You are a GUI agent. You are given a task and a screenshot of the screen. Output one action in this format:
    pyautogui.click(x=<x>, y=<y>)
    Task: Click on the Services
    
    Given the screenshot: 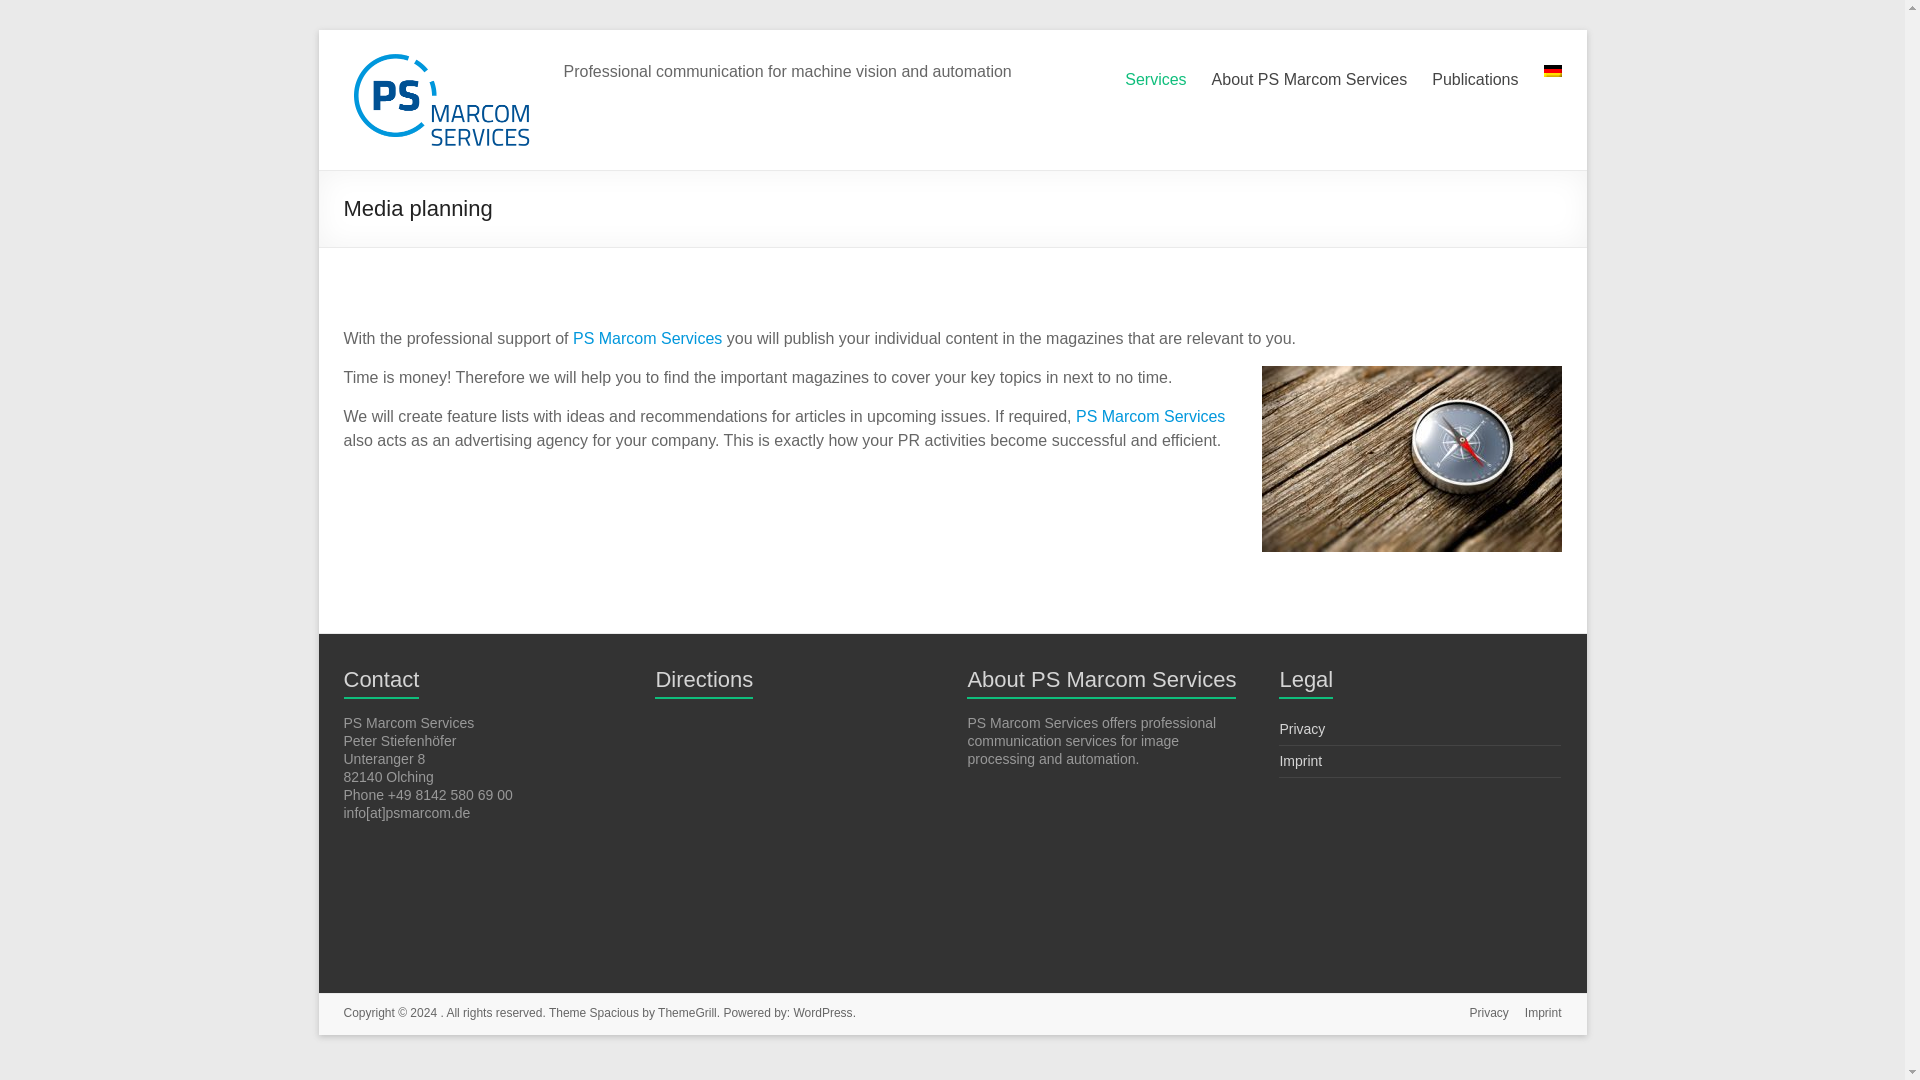 What is the action you would take?
    pyautogui.click(x=1156, y=80)
    